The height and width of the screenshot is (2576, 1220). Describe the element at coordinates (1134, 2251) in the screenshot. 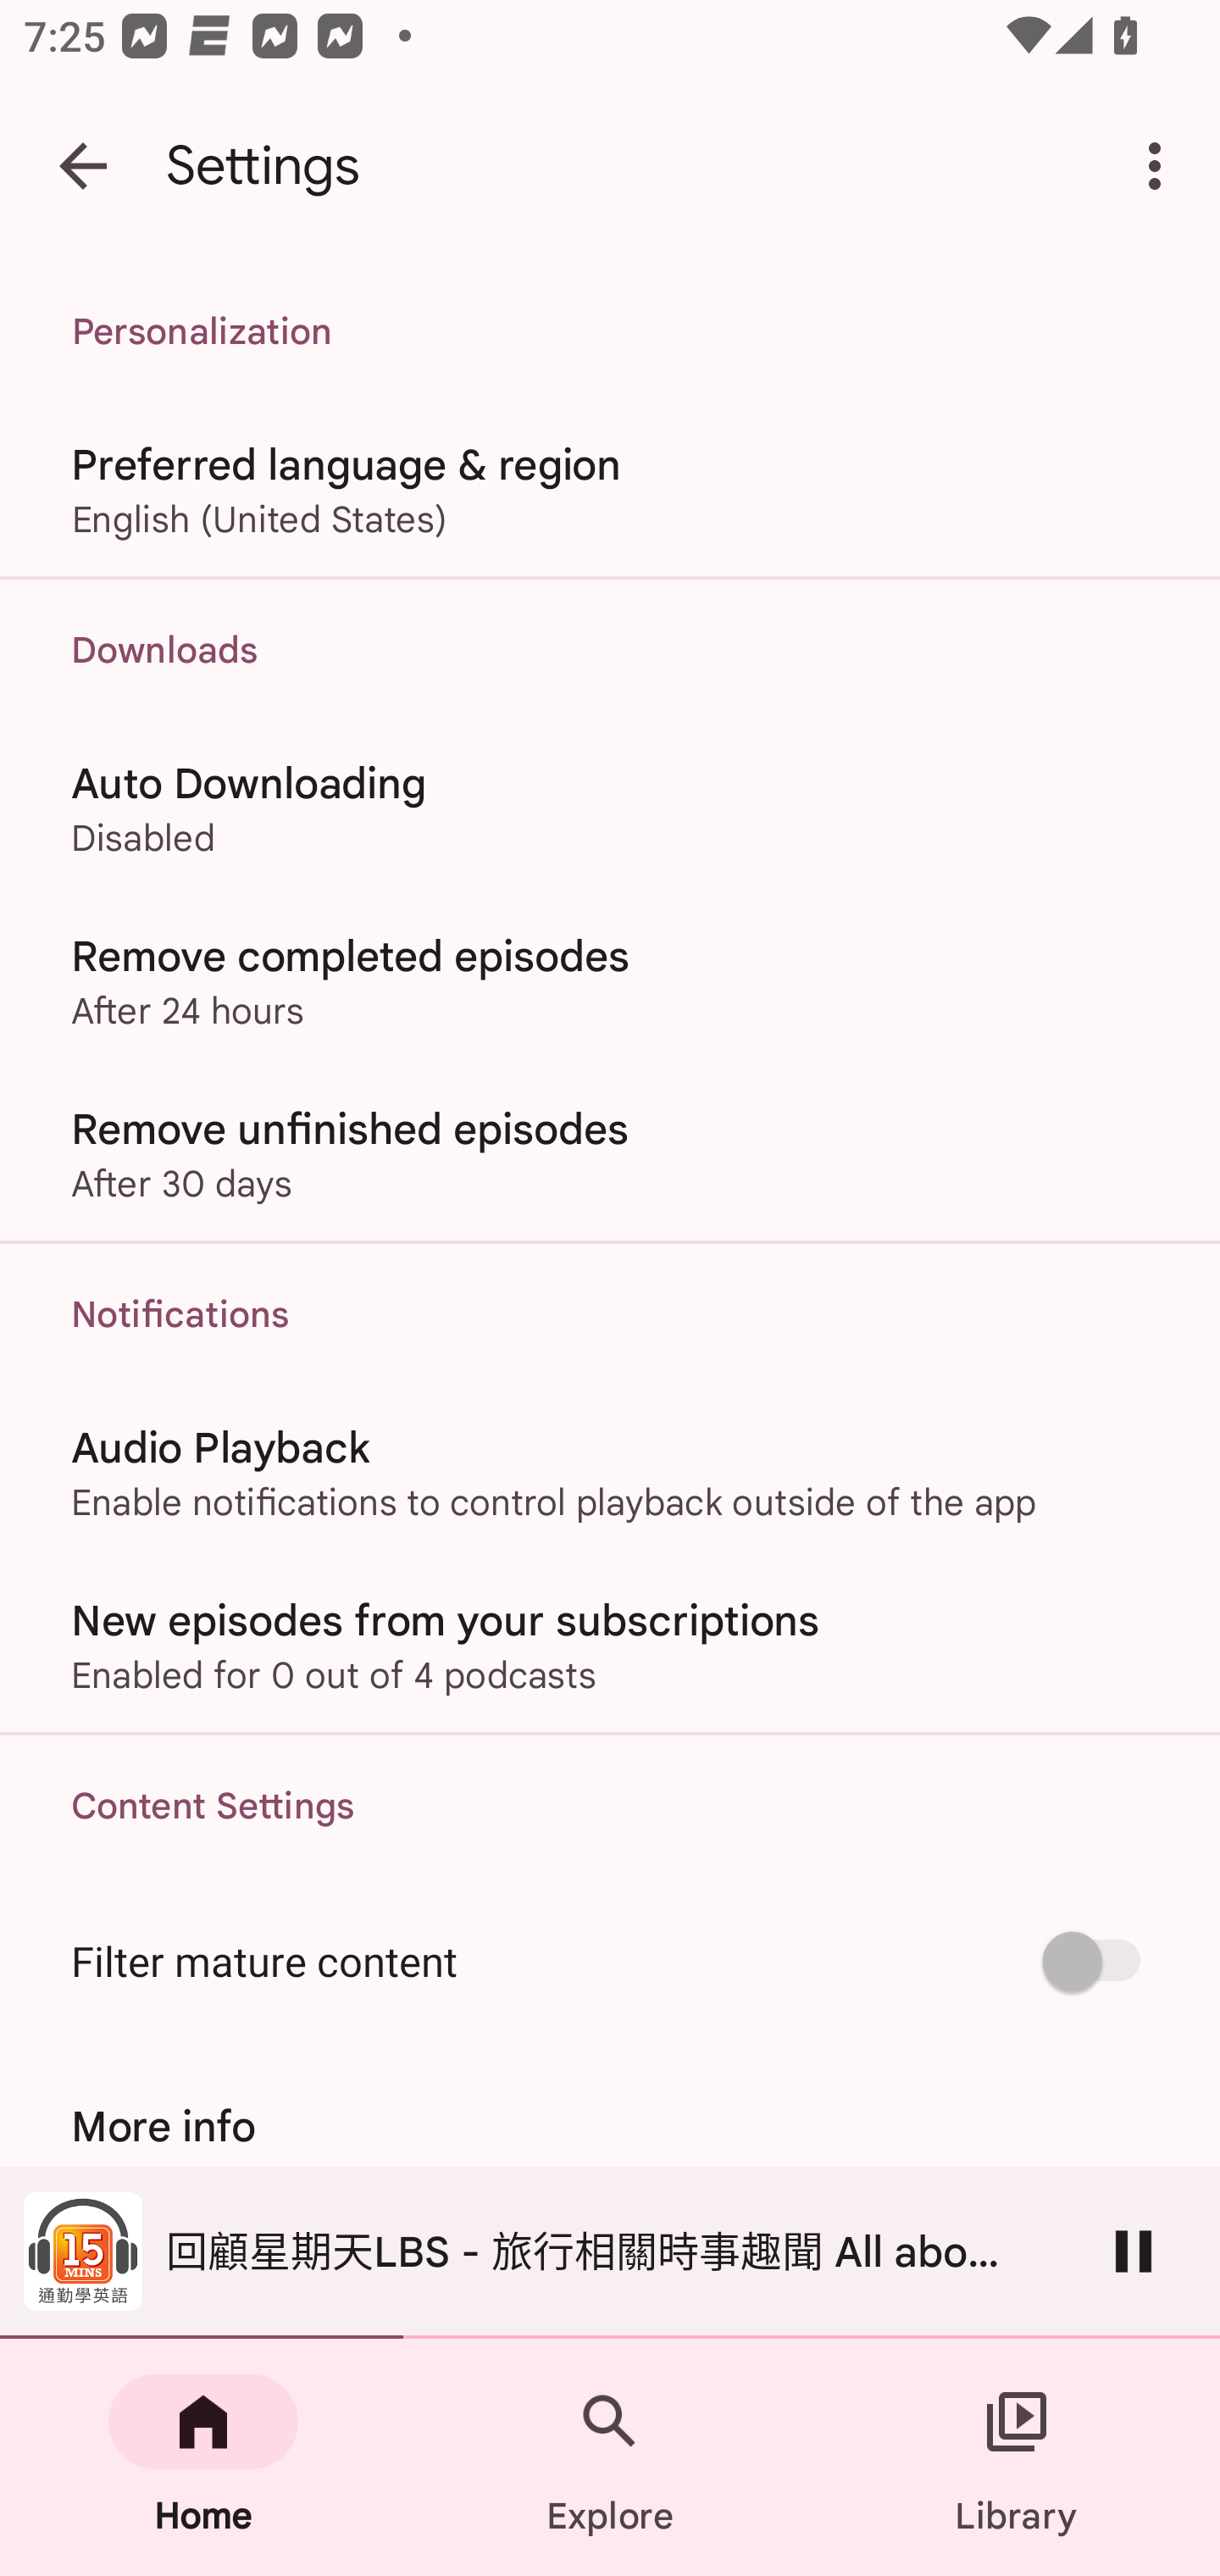

I see `Pause` at that location.